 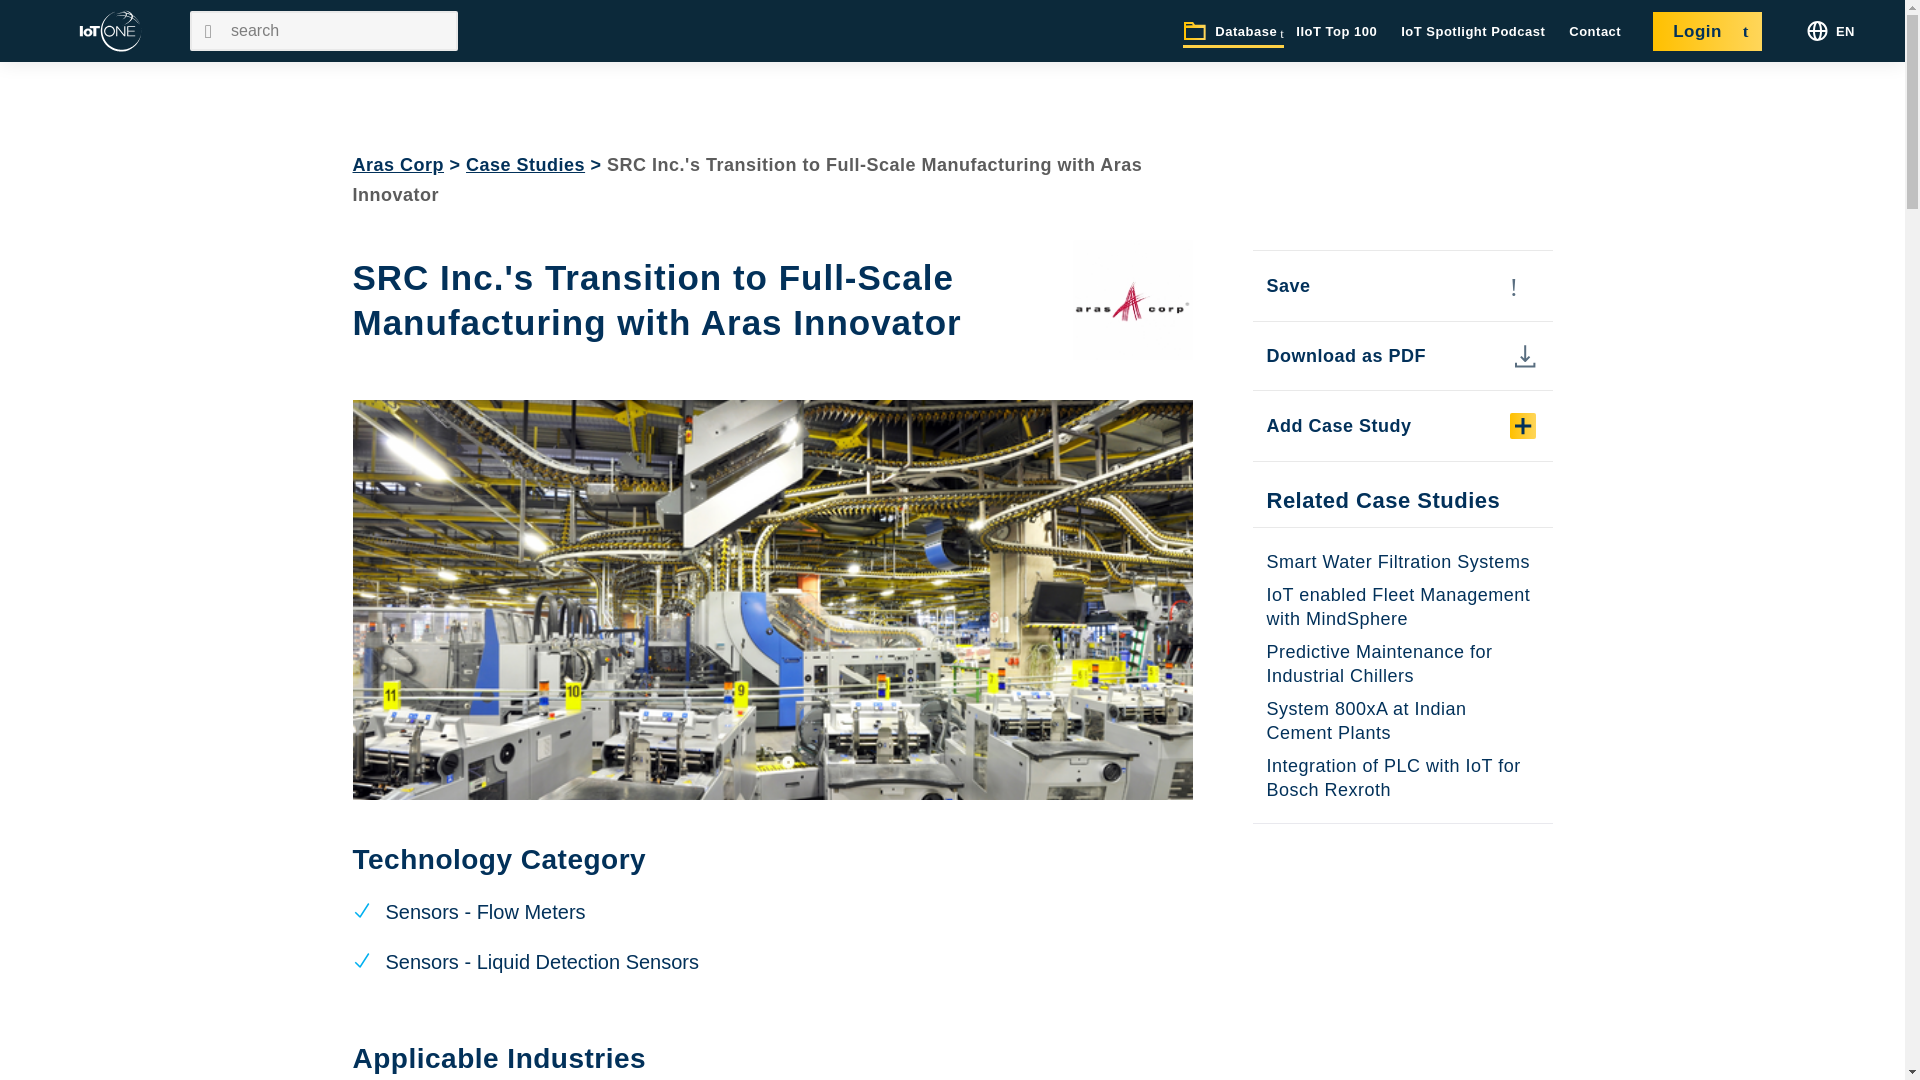 I want to click on IoT Spotlight Podcast, so click(x=1473, y=32).